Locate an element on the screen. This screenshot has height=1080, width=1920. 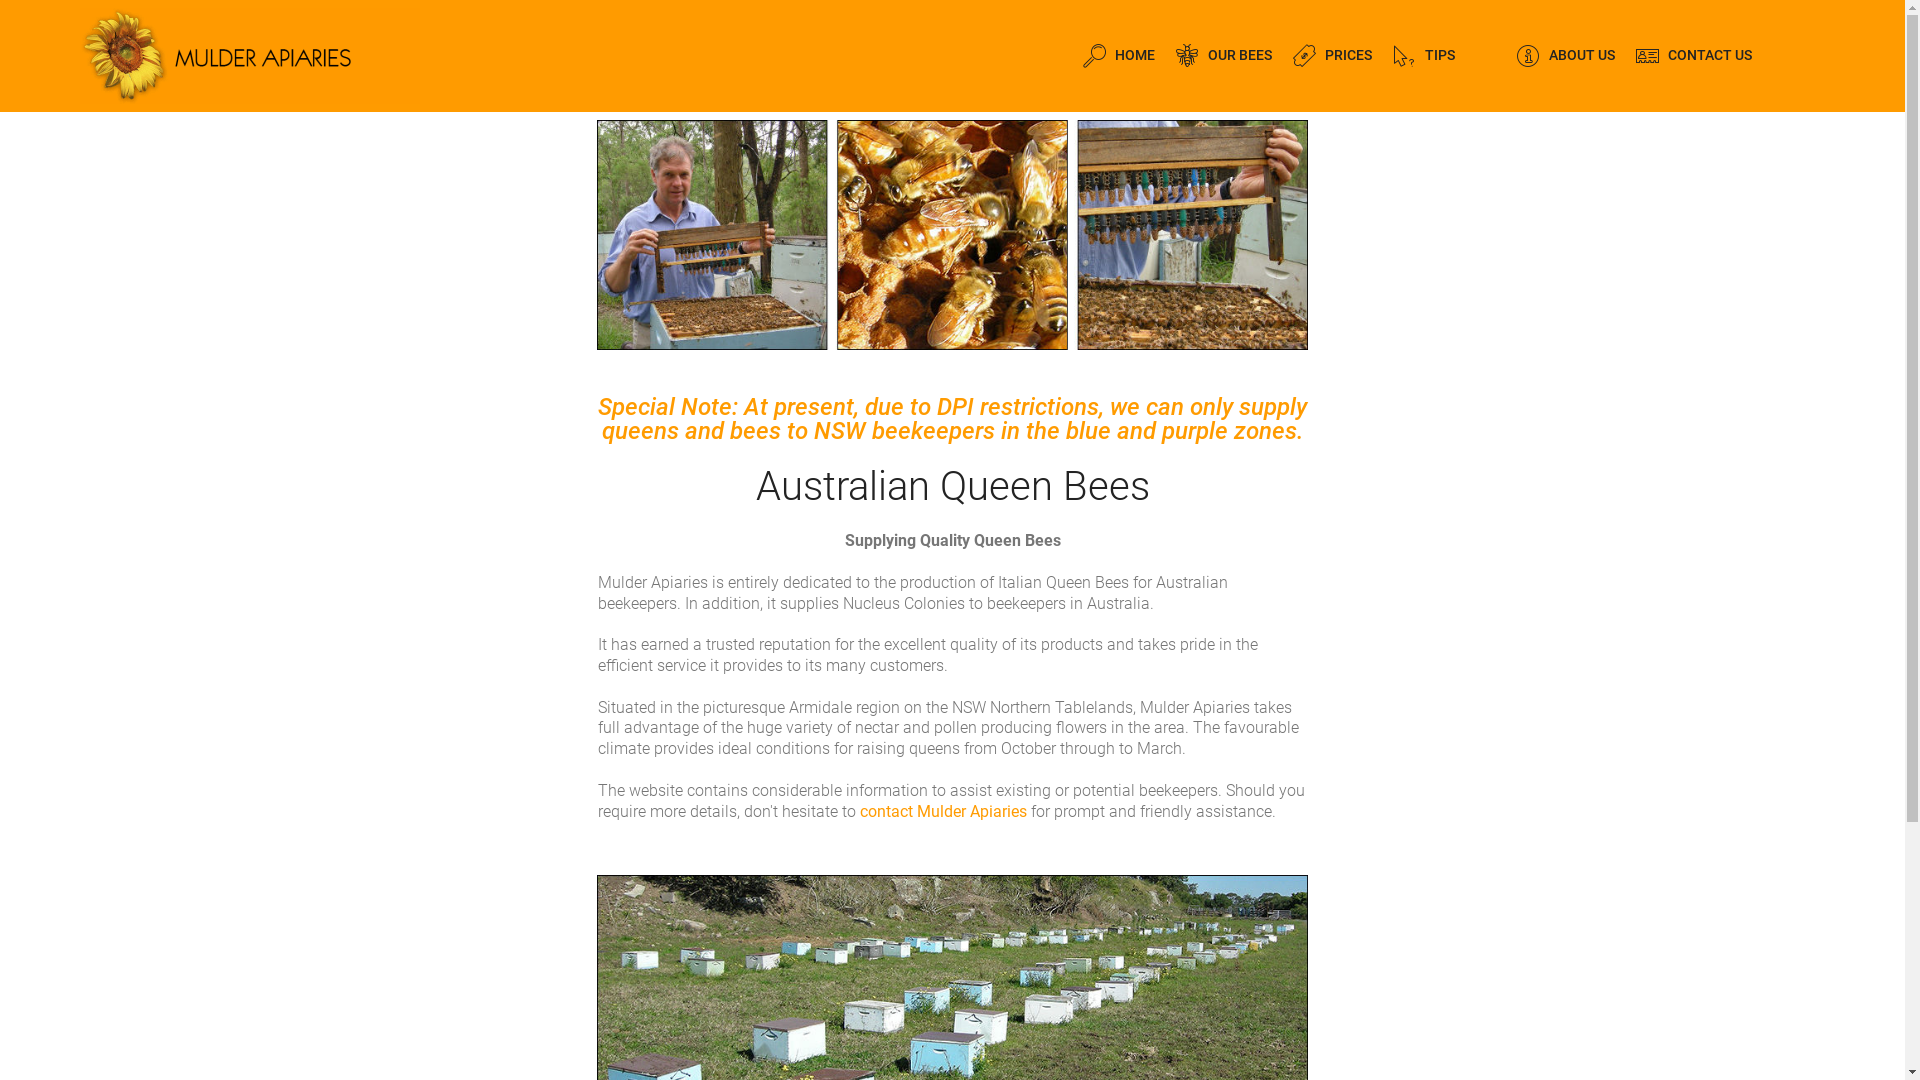
OUR BEES is located at coordinates (1224, 56).